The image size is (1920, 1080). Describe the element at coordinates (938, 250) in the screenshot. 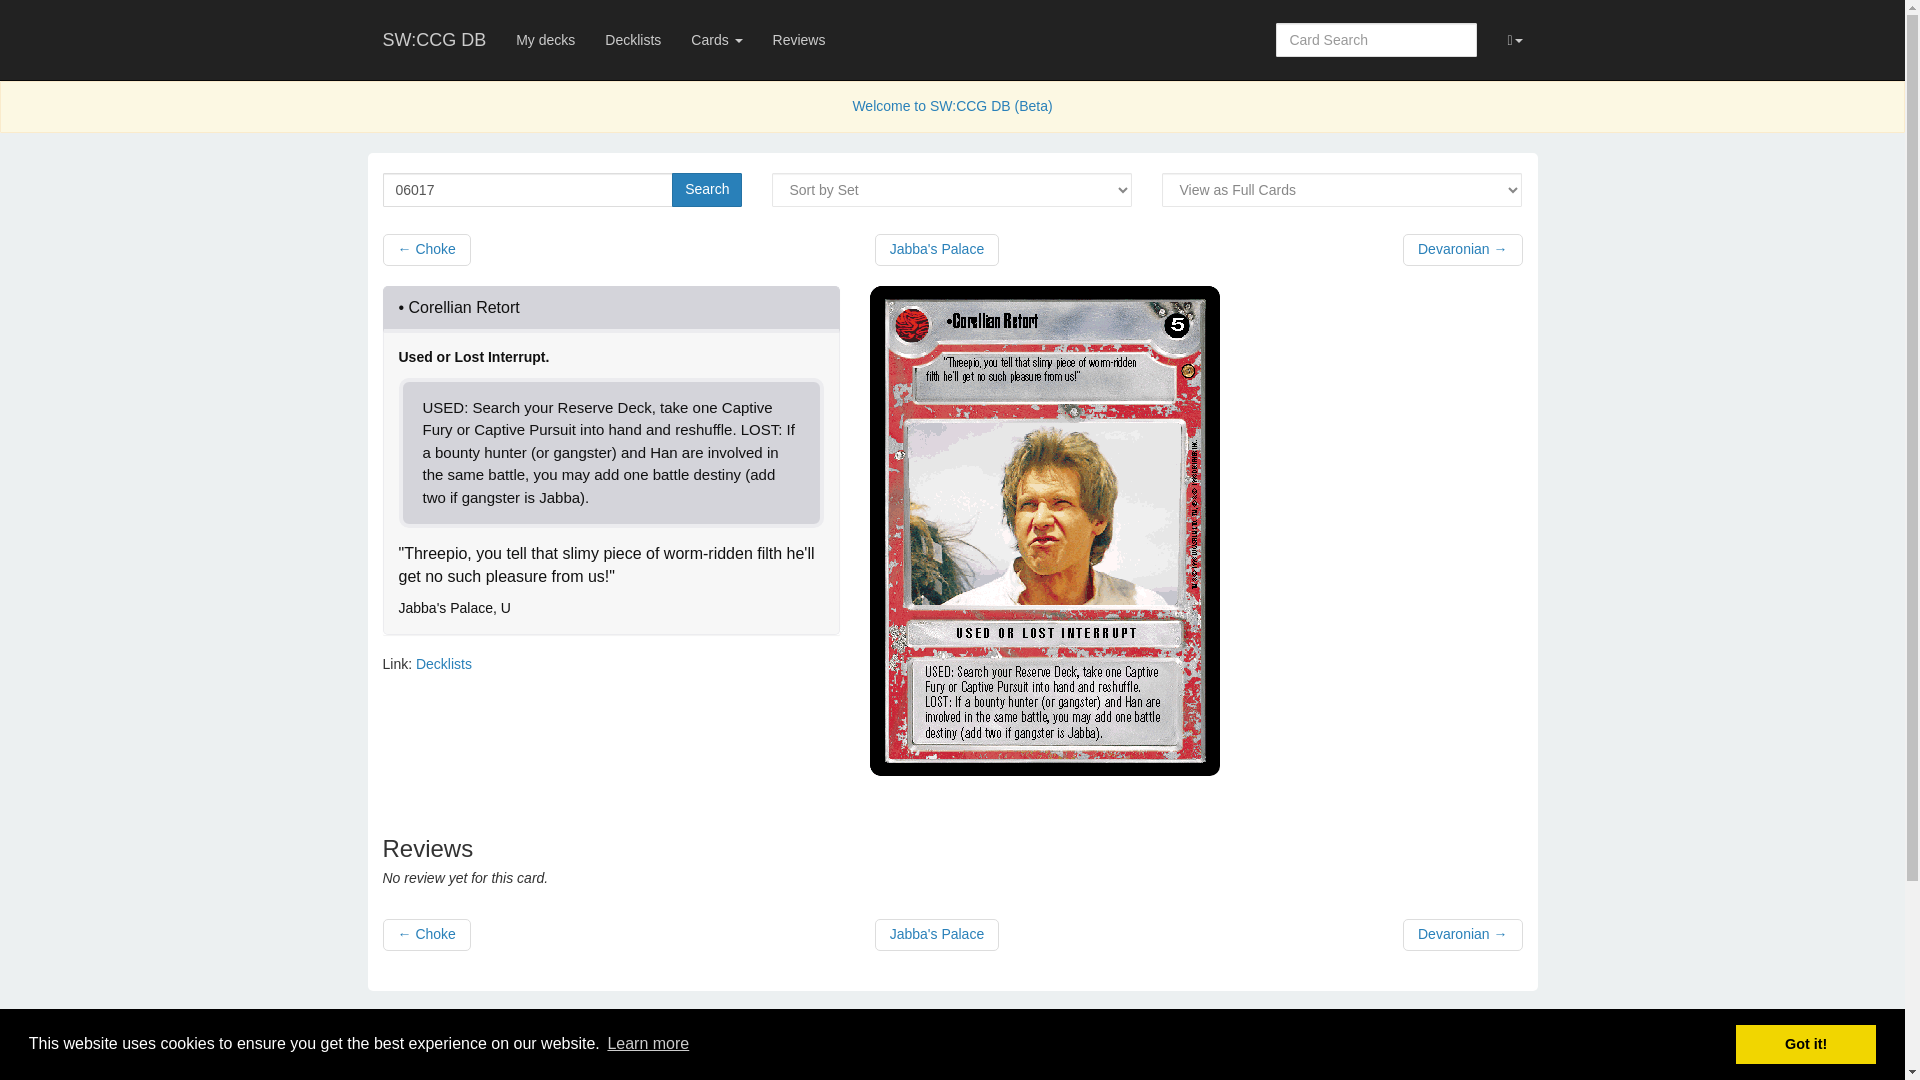

I see `Jabba's Palace` at that location.